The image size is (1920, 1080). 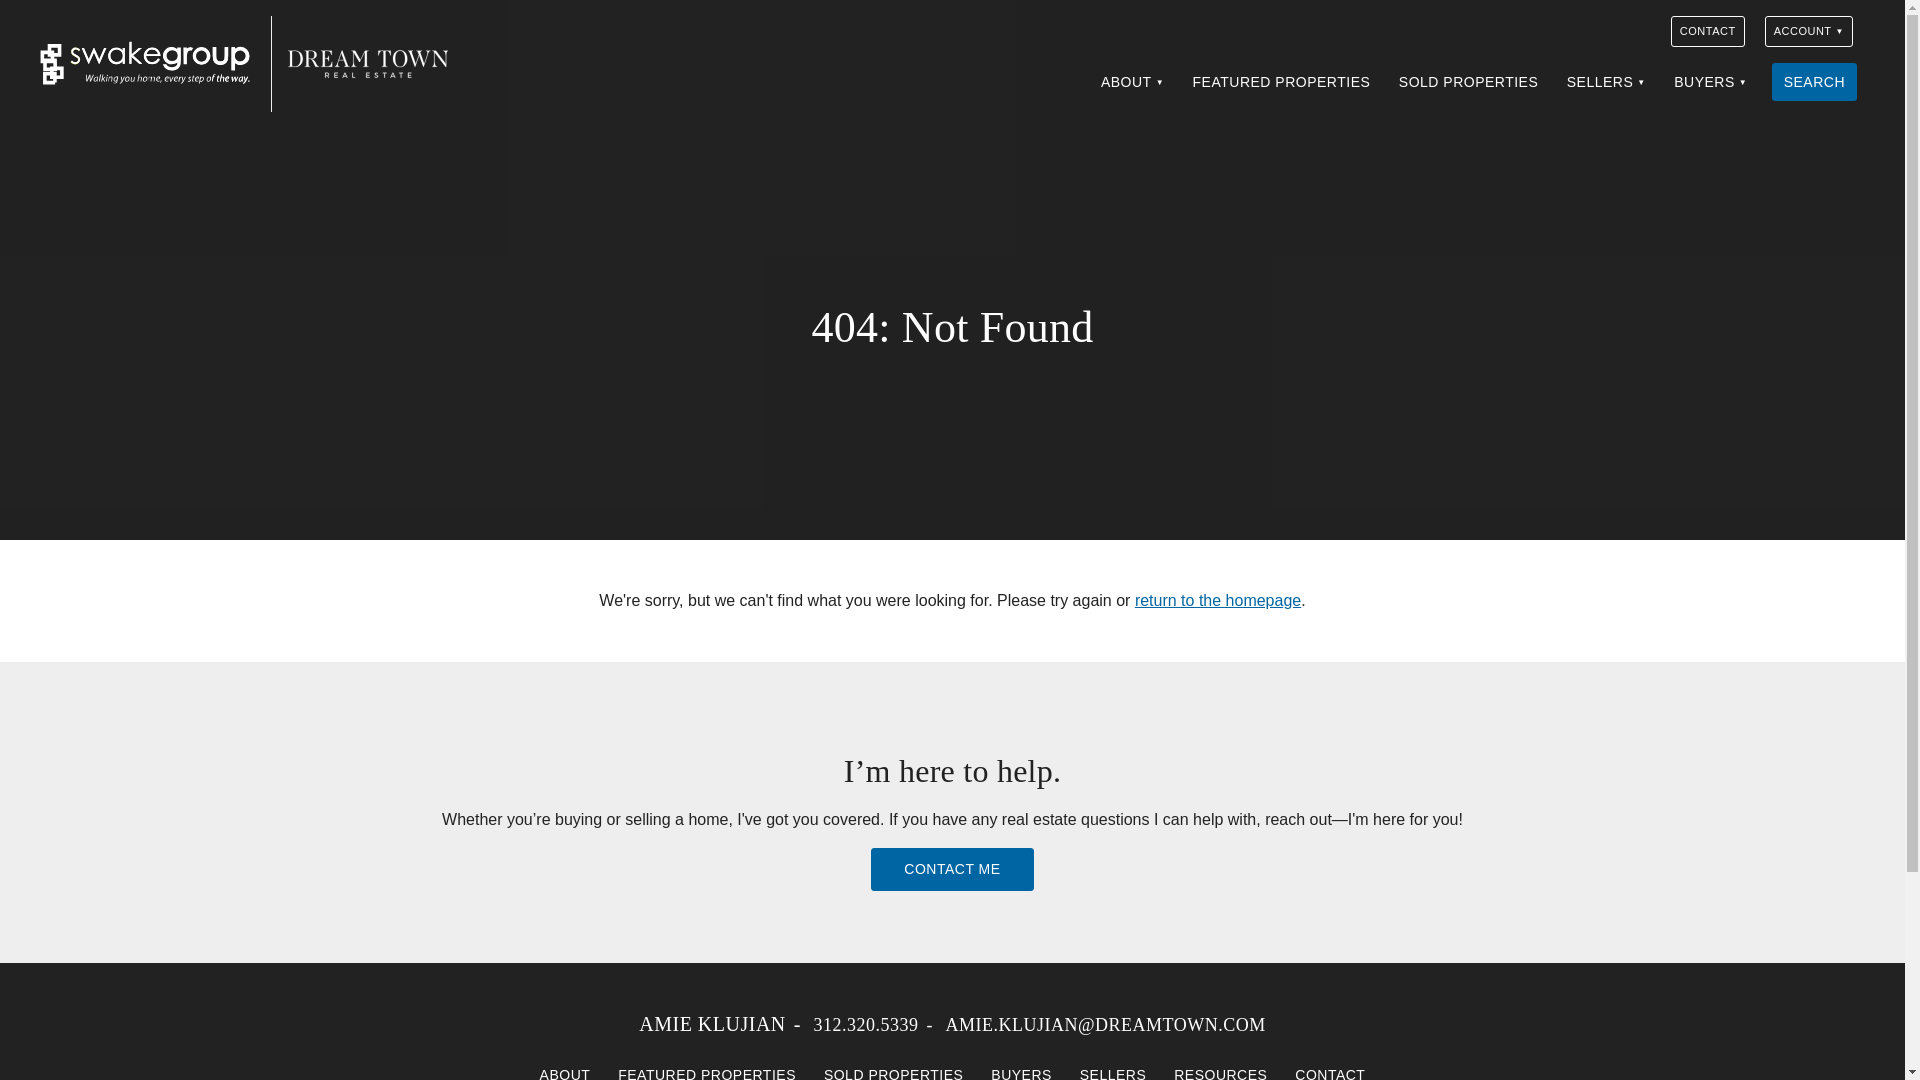 I want to click on 312.320.5339, so click(x=864, y=1024).